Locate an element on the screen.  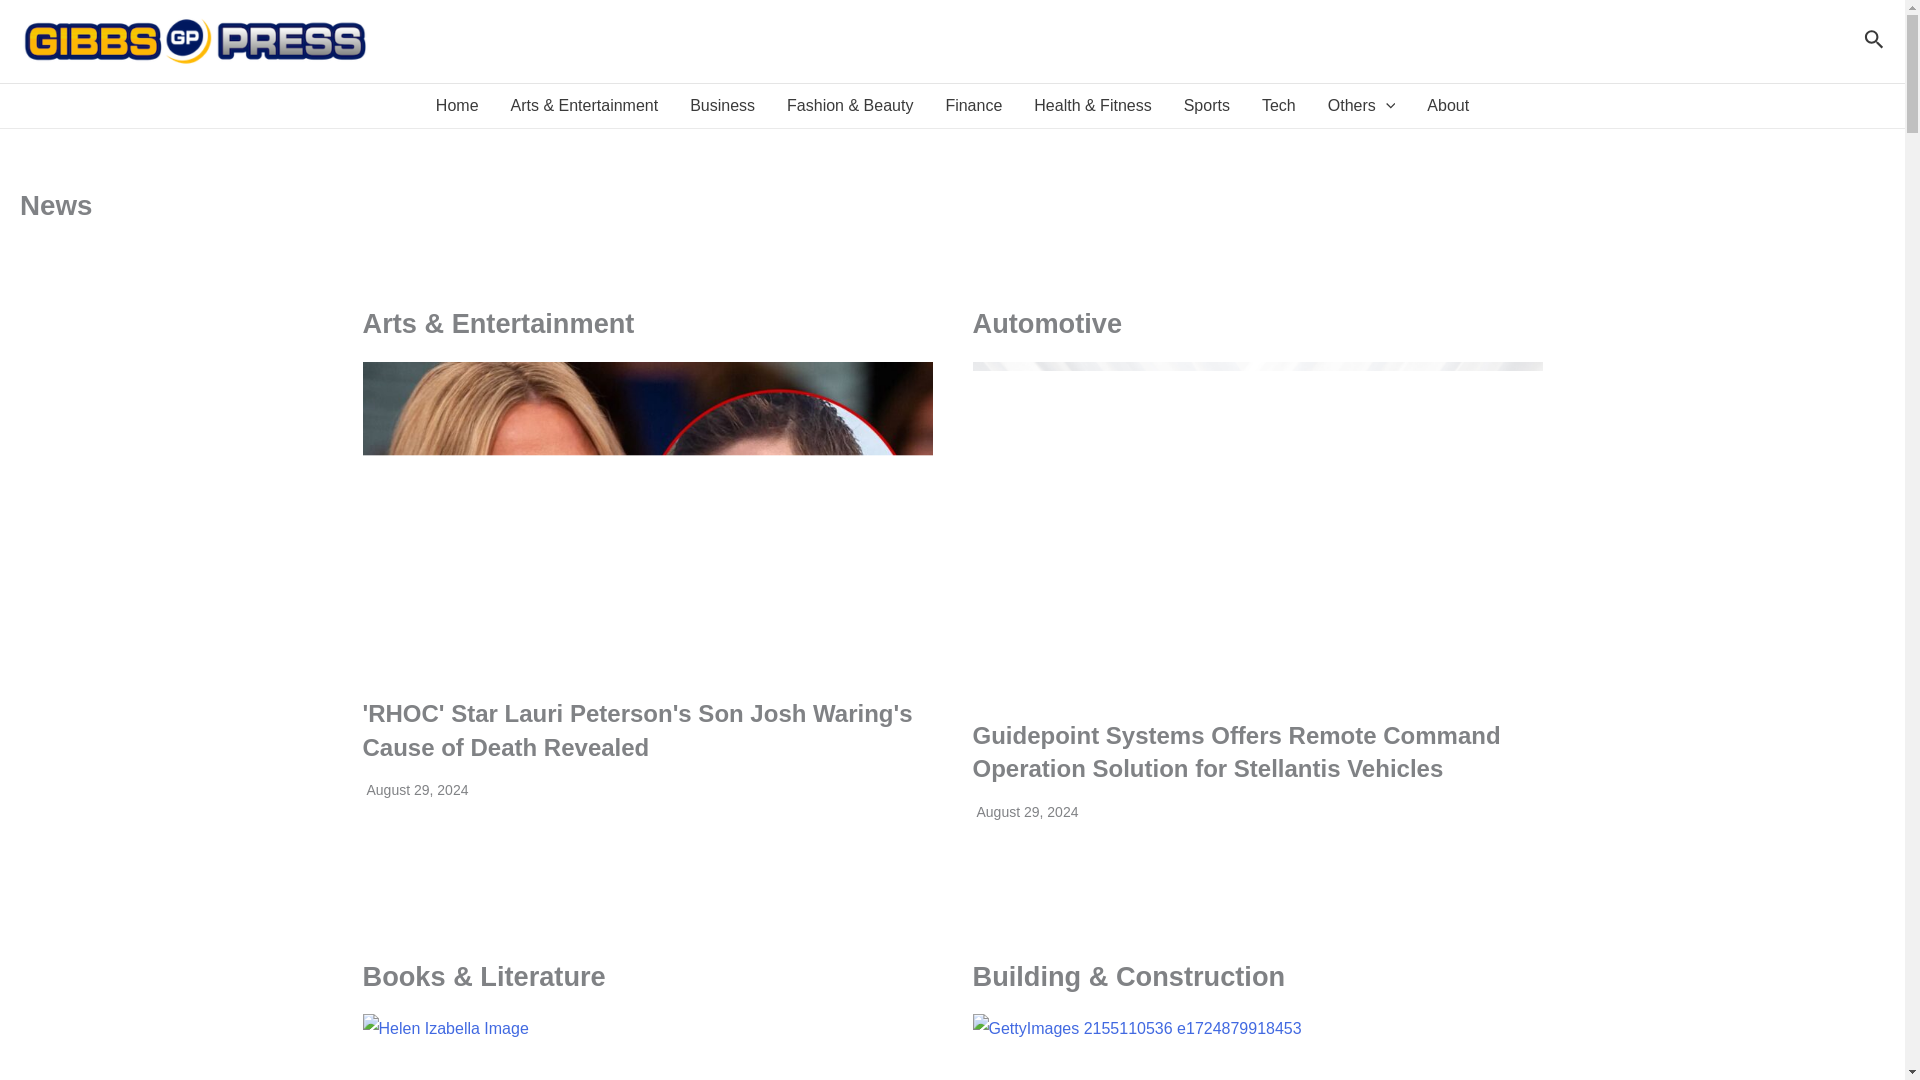
Business is located at coordinates (722, 106).